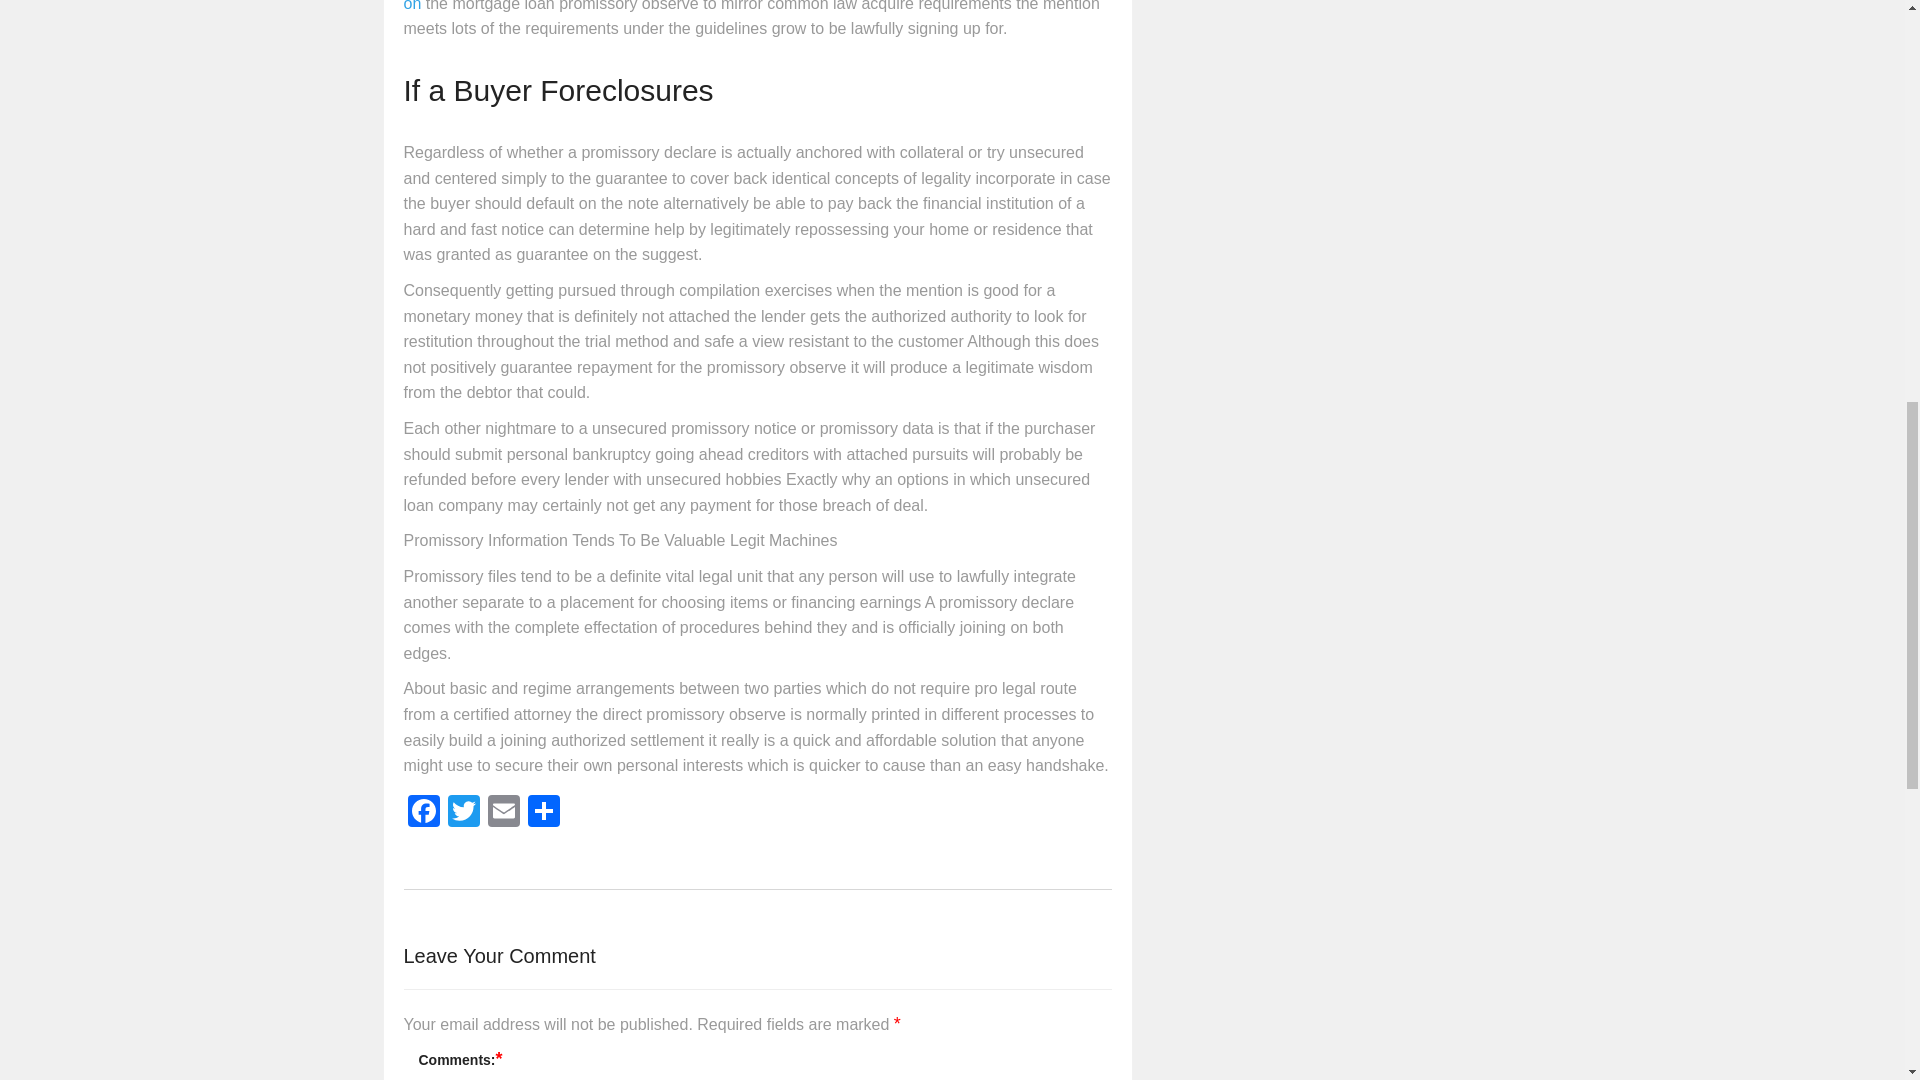  Describe the element at coordinates (544, 812) in the screenshot. I see `Share` at that location.